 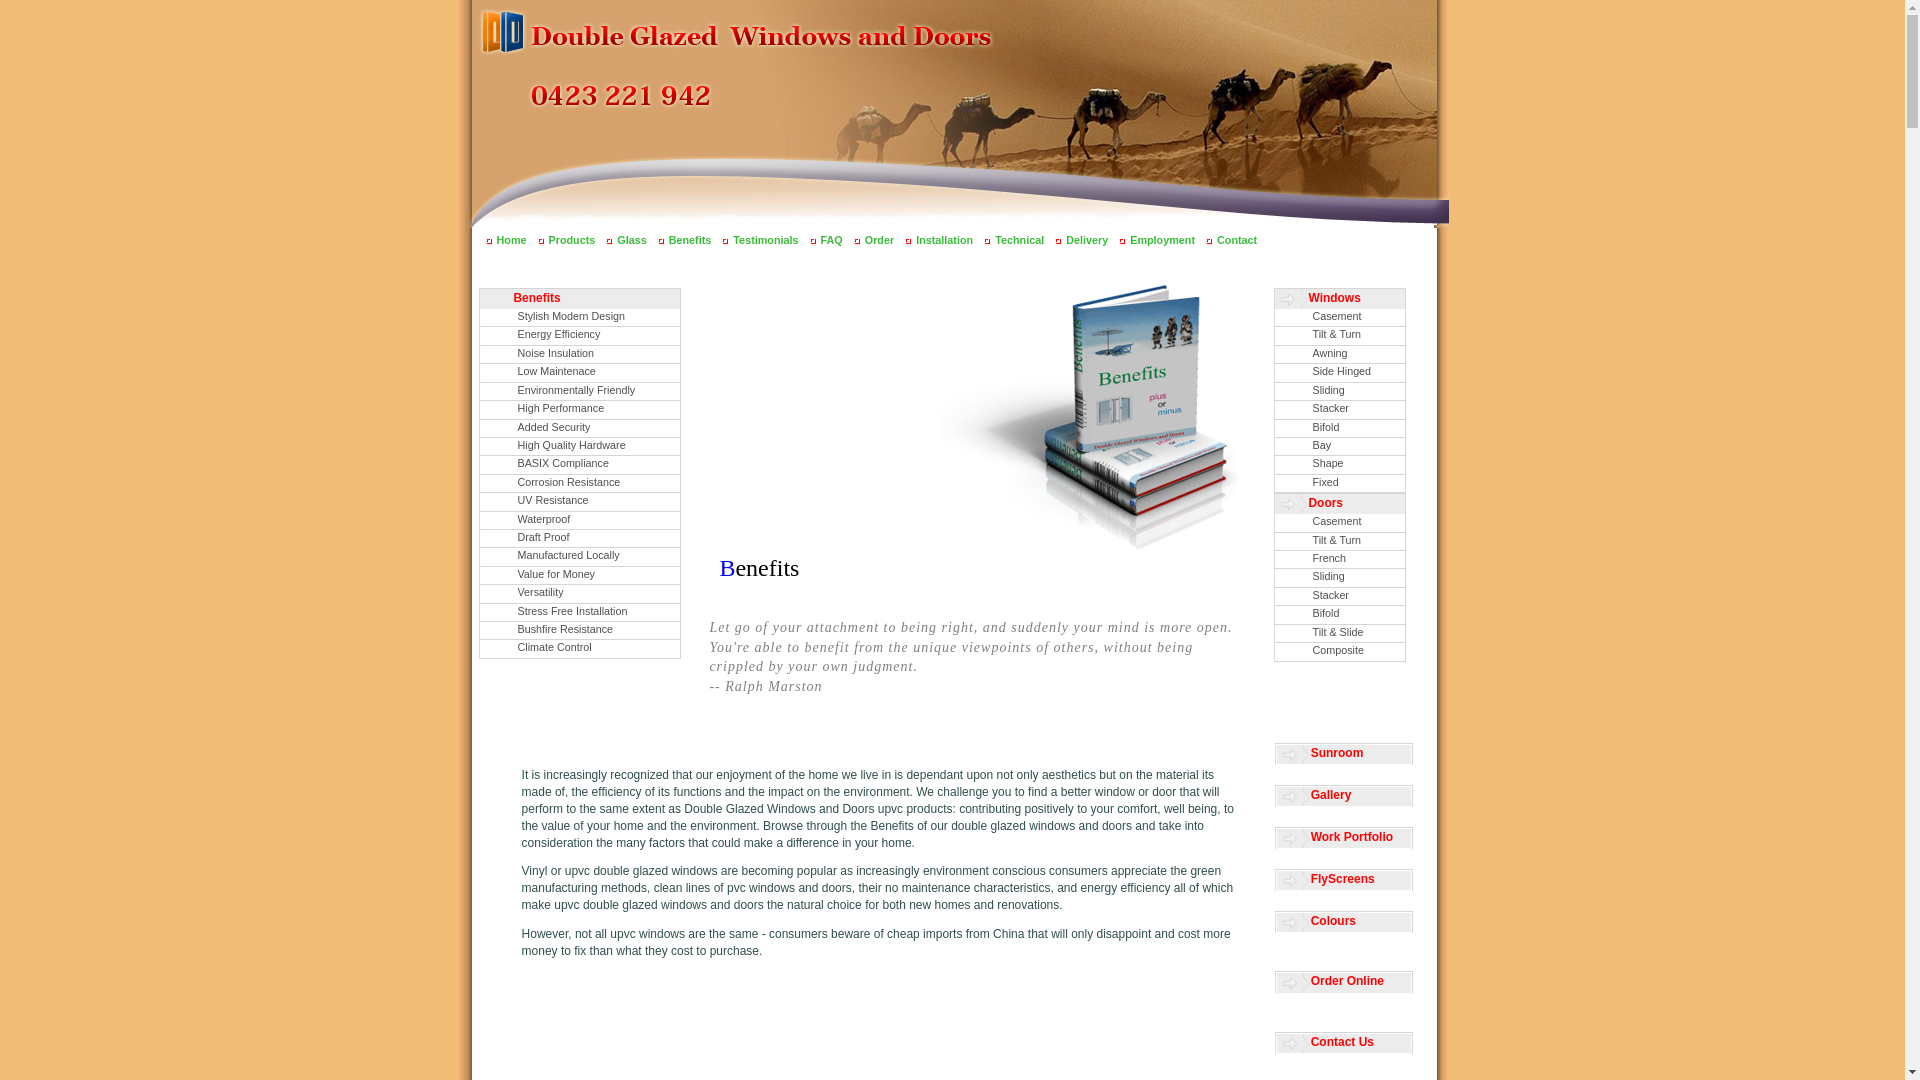 I want to click on Low Maintenace, so click(x=580, y=372).